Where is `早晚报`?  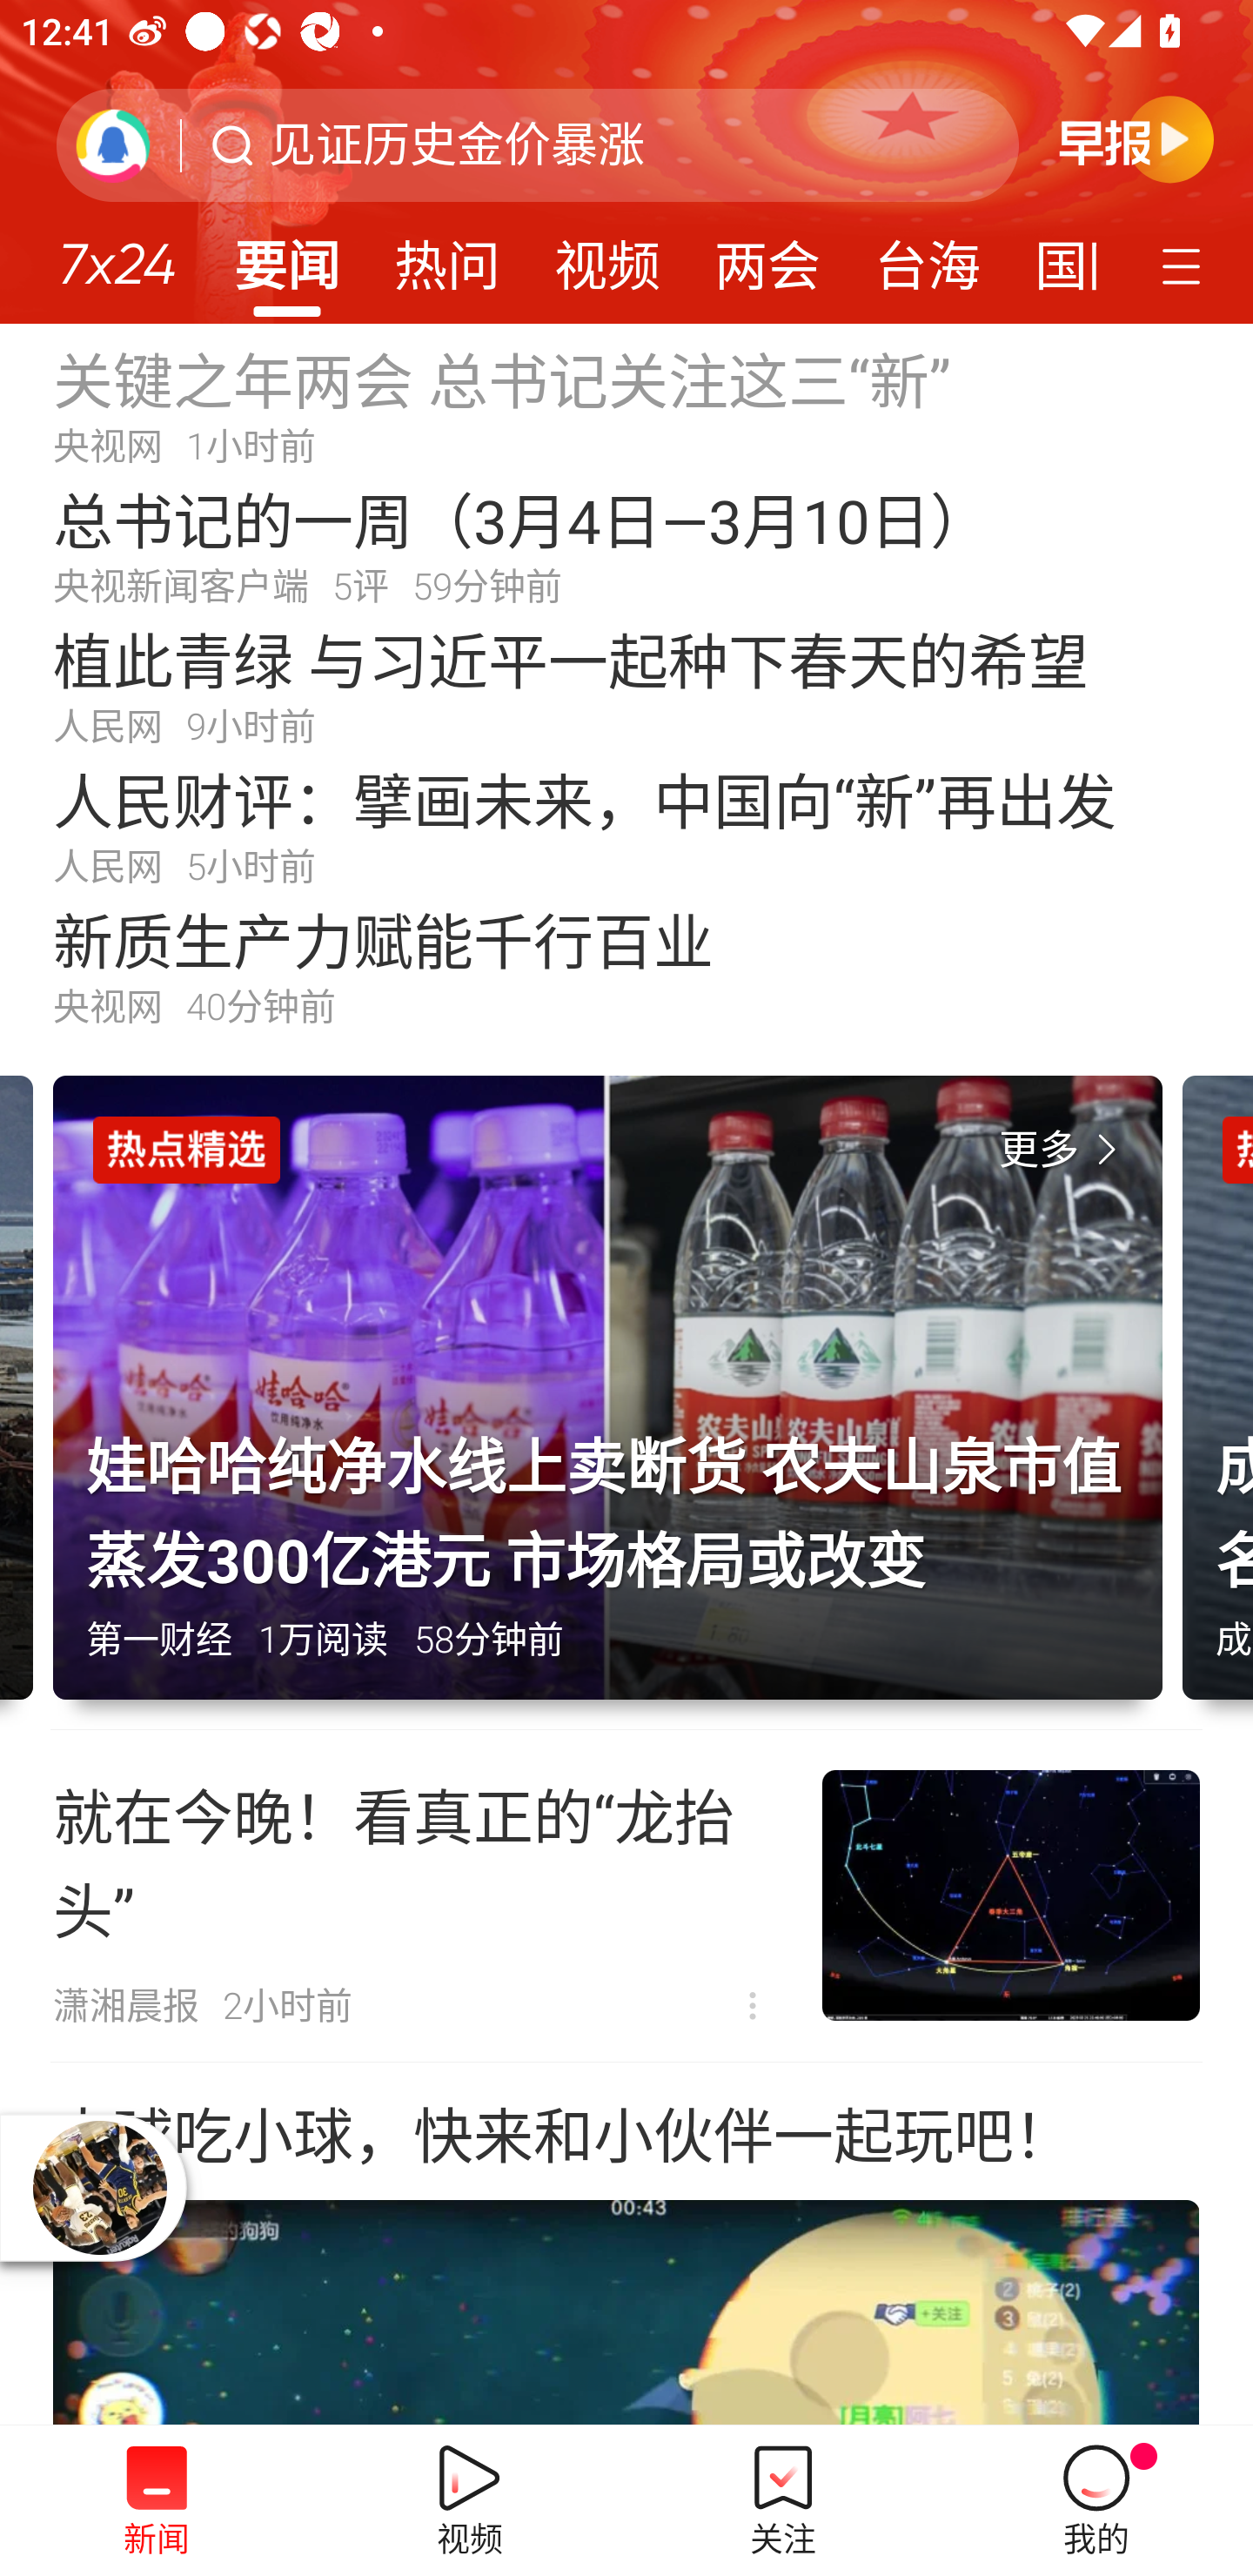 早晚报 is located at coordinates (1136, 138).